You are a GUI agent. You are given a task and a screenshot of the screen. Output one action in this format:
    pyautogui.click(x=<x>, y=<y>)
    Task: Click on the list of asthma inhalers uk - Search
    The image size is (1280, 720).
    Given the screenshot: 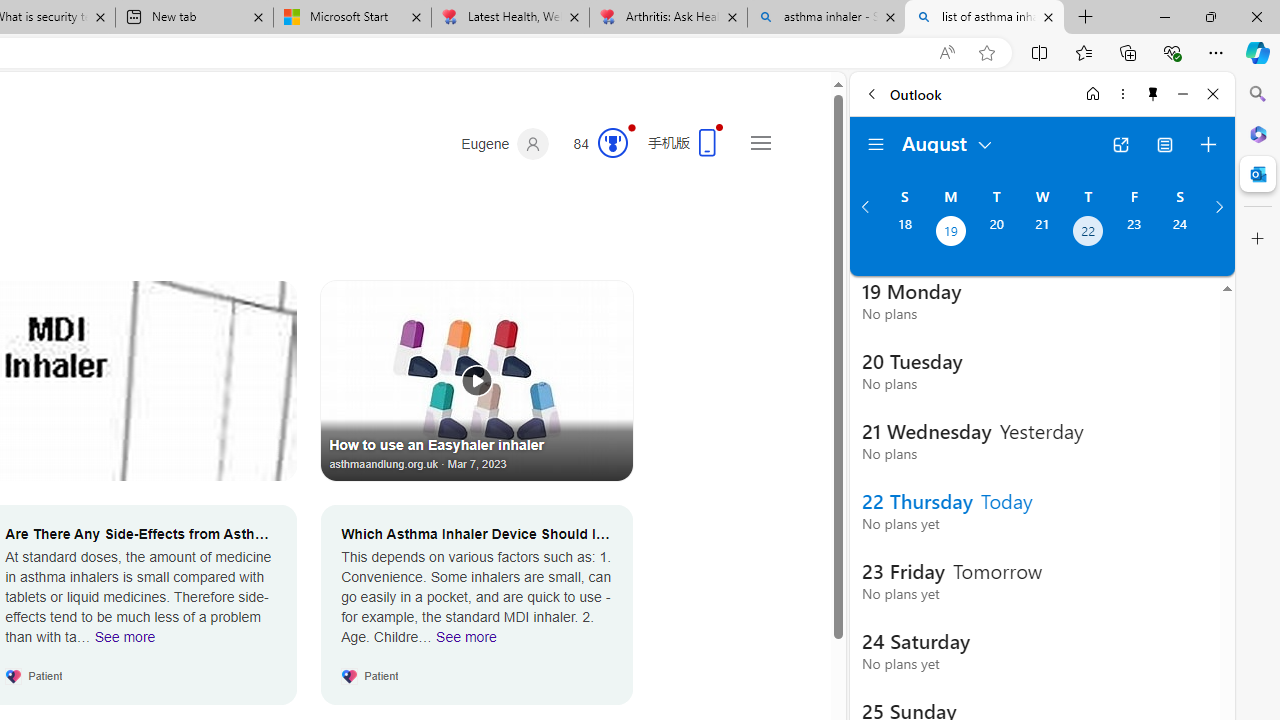 What is the action you would take?
    pyautogui.click(x=984, y=18)
    